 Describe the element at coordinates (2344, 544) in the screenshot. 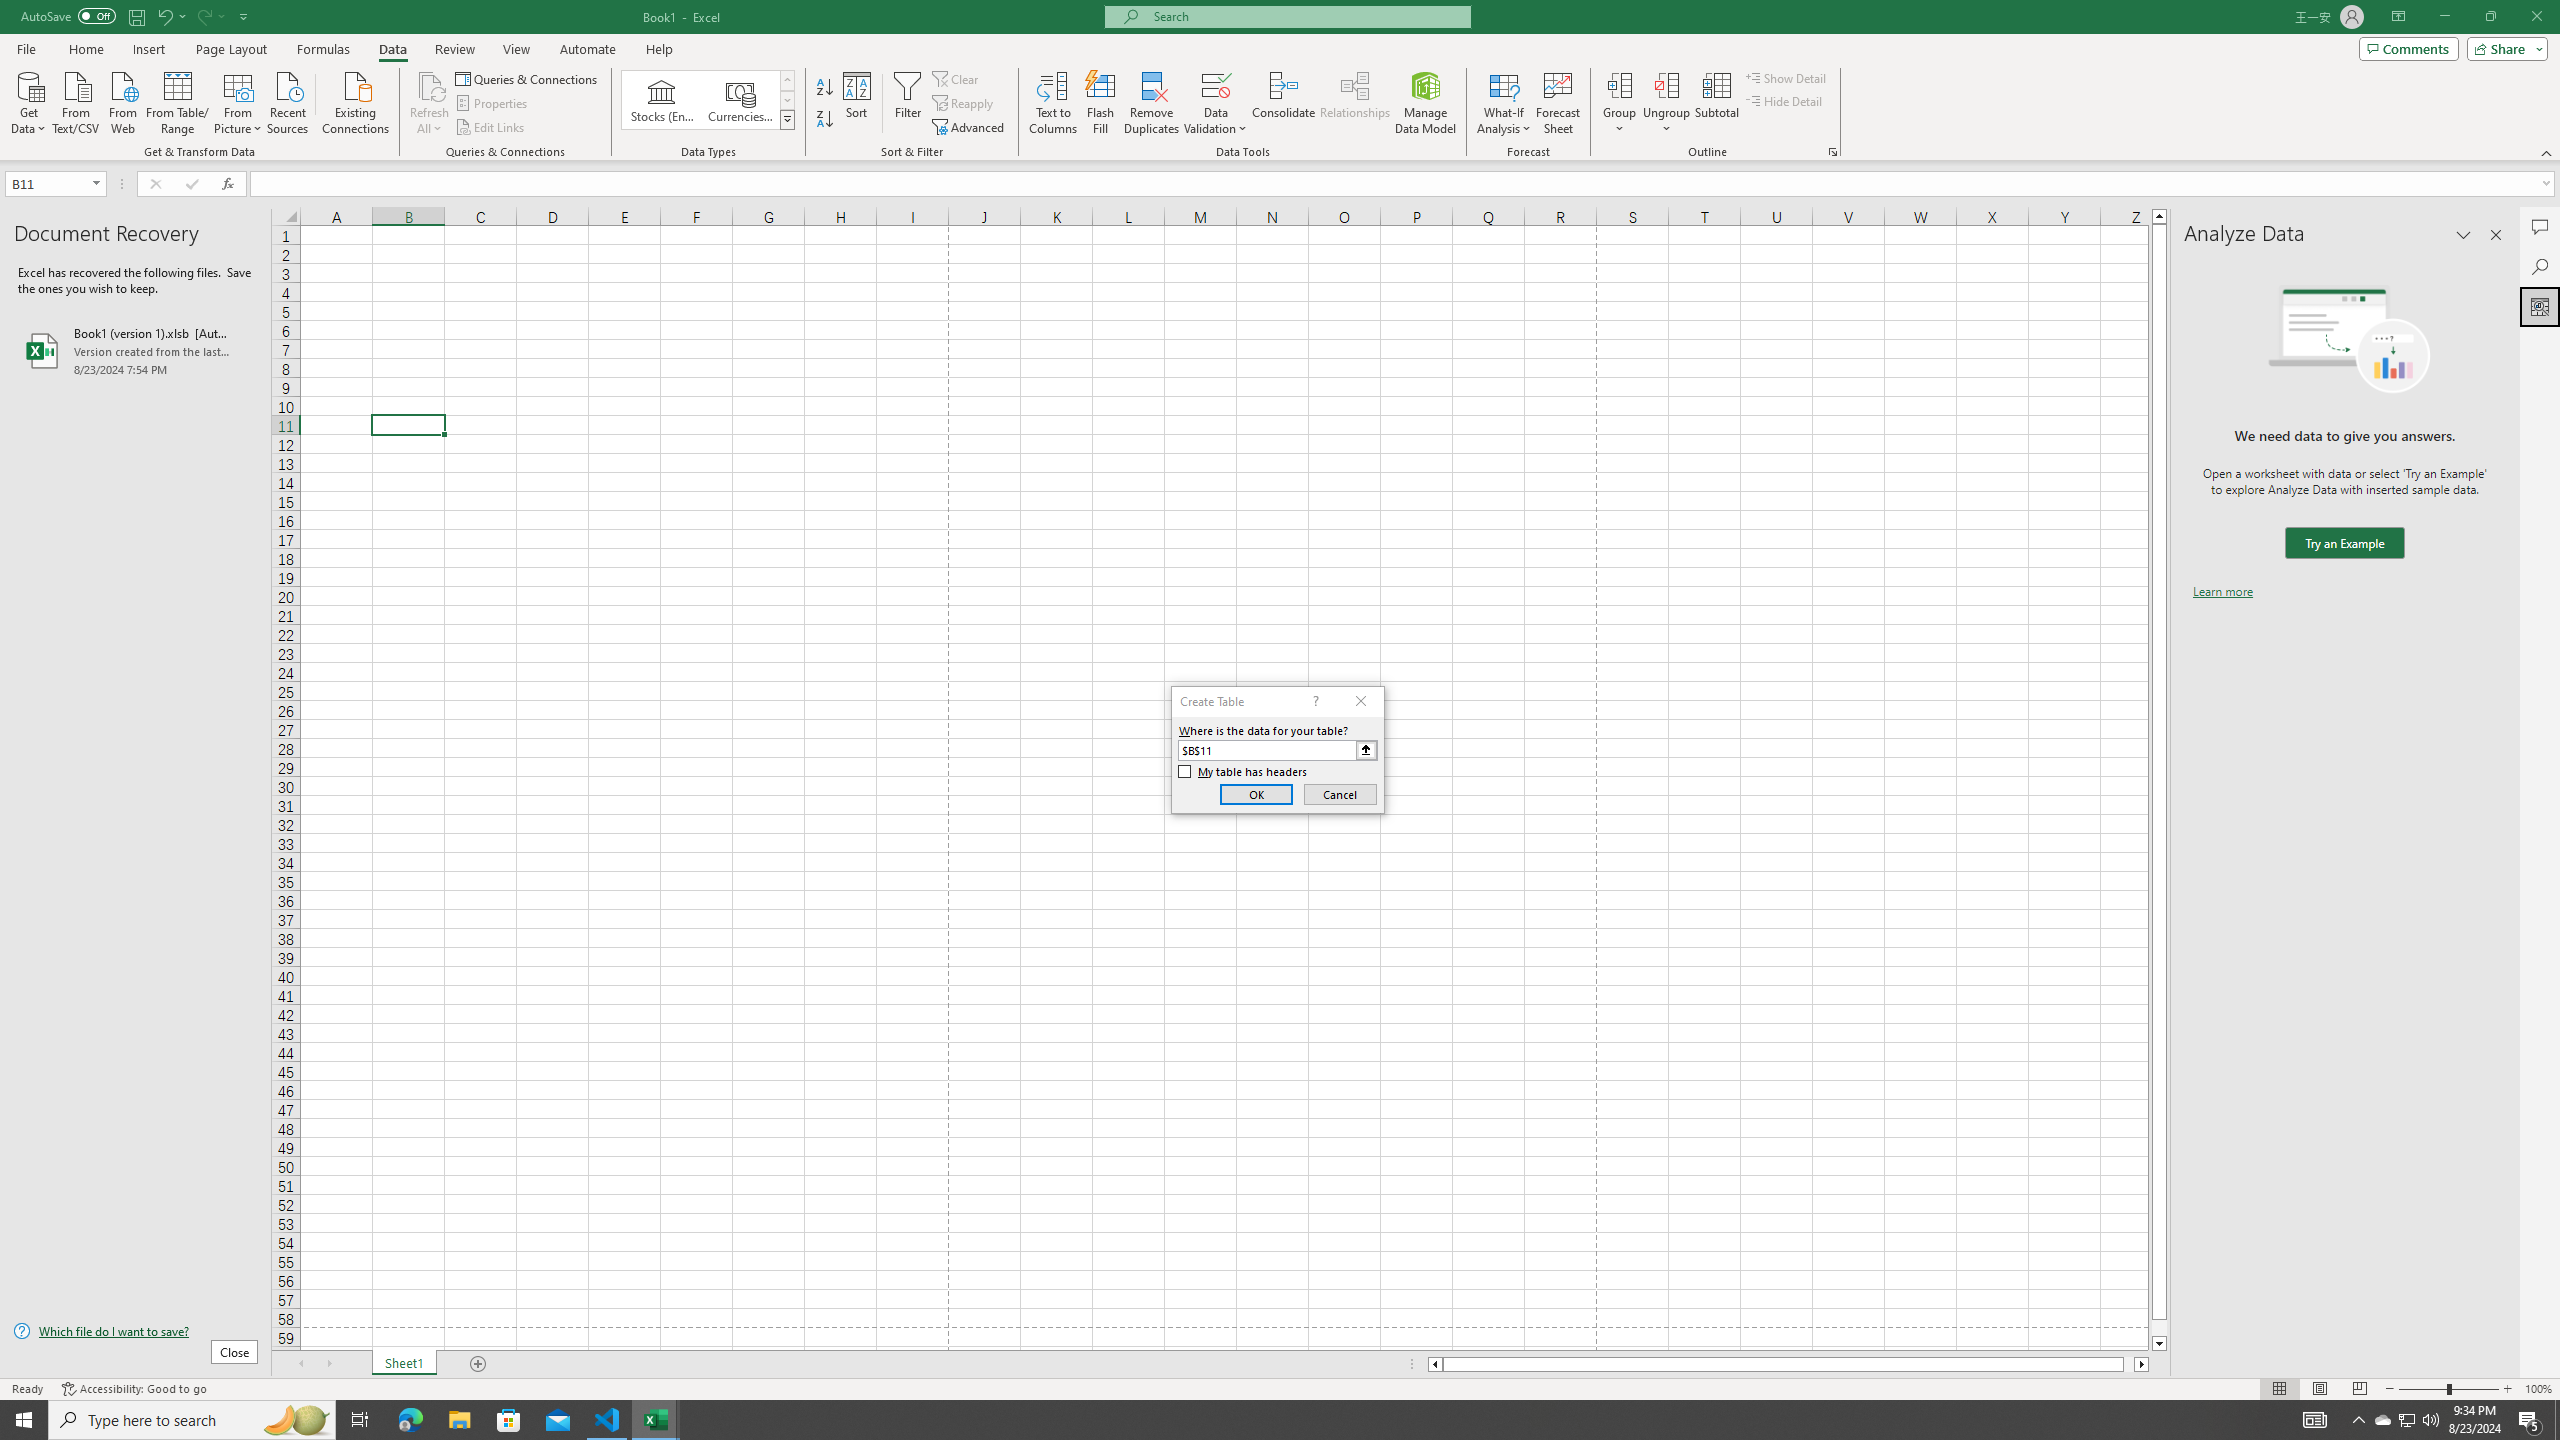

I see `We need data to give you answers. Try an Example` at that location.